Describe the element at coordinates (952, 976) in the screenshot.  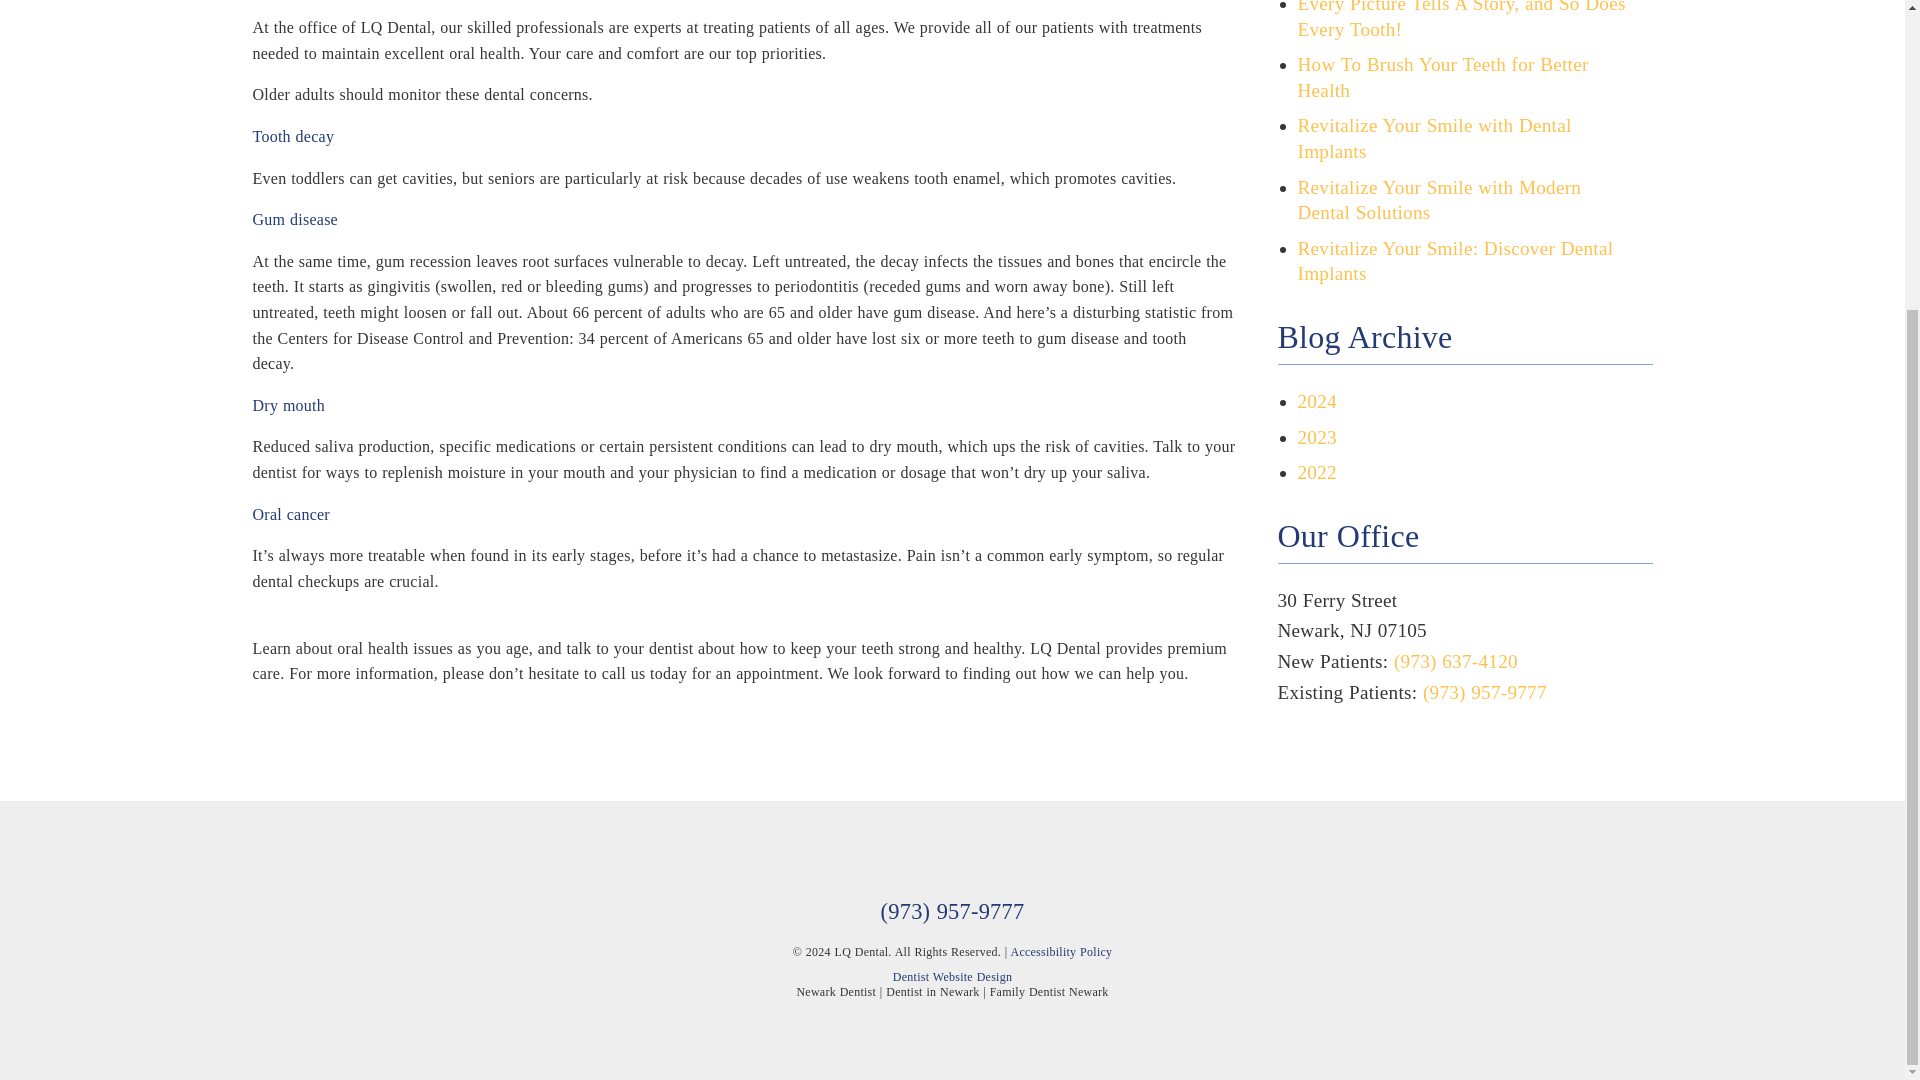
I see `Dentist Website Design` at that location.